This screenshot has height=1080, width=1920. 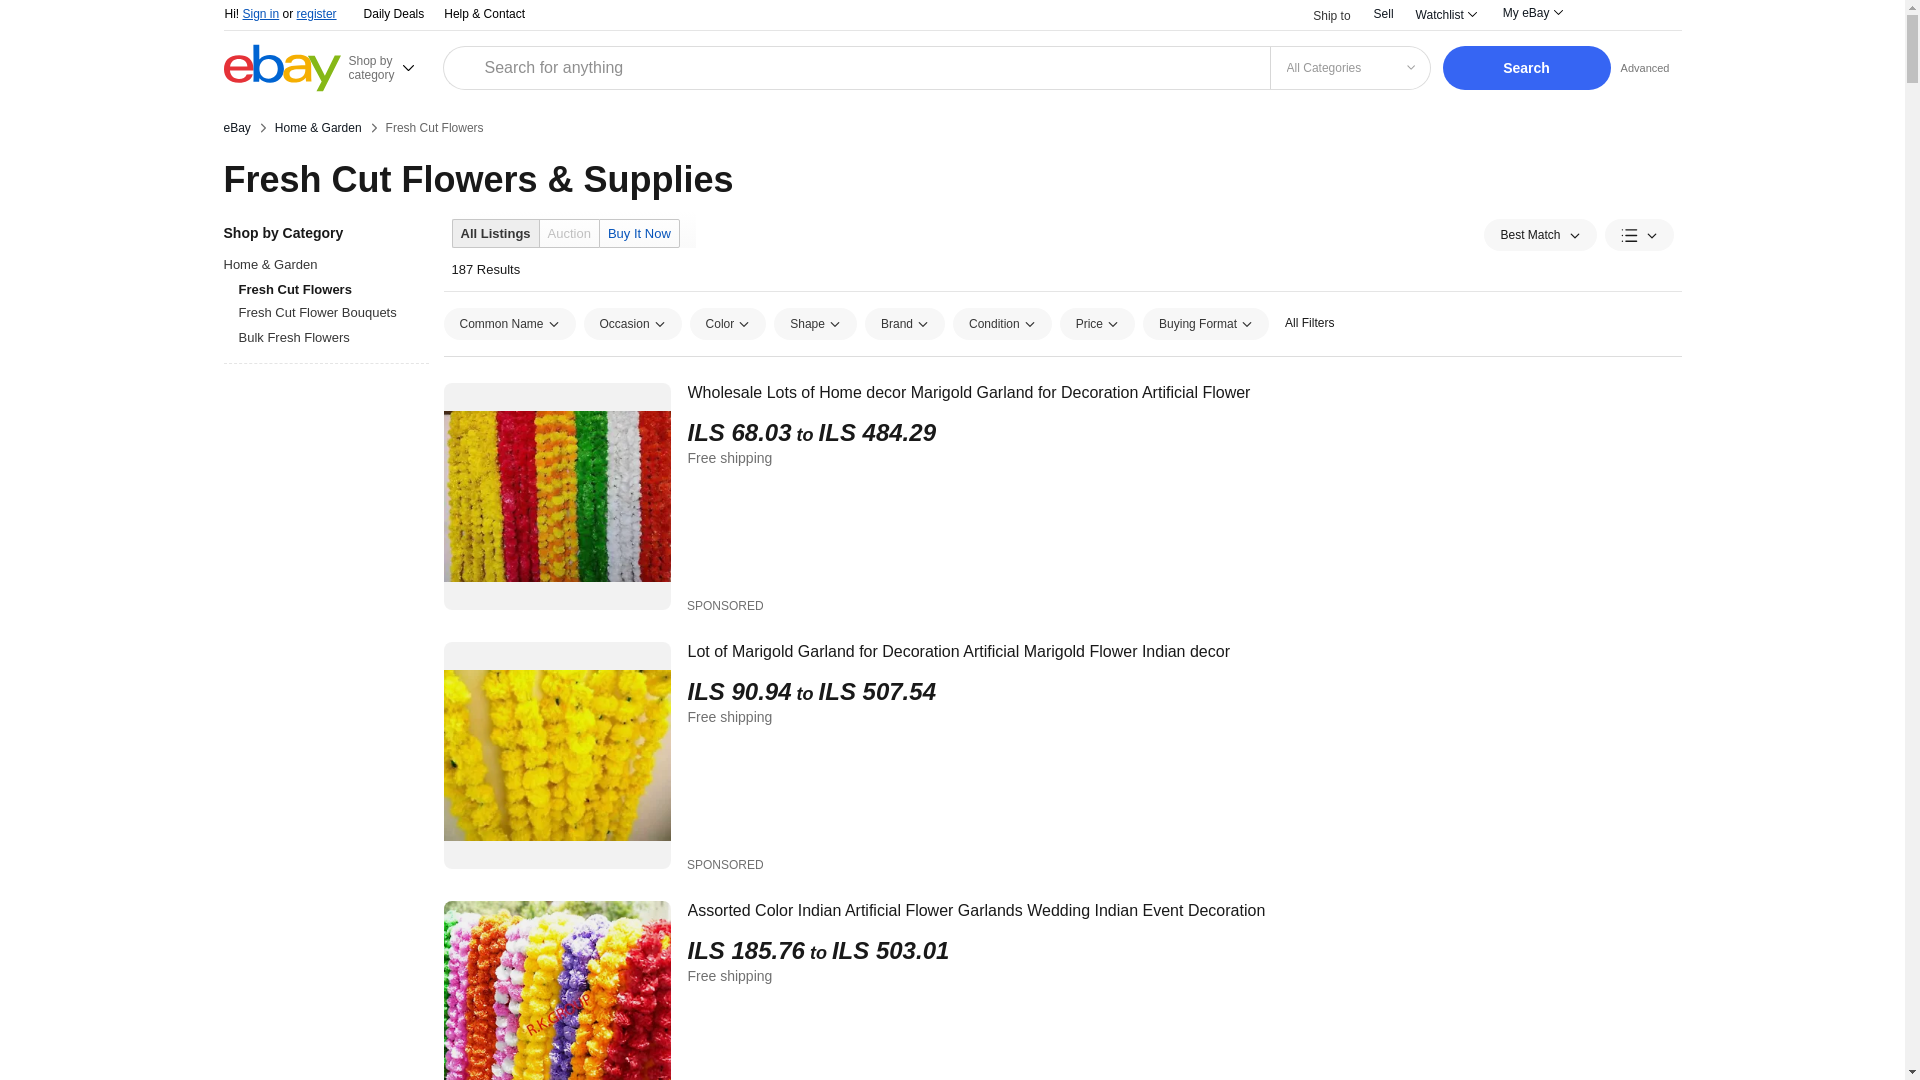 What do you see at coordinates (1318, 15) in the screenshot?
I see `Ship to` at bounding box center [1318, 15].